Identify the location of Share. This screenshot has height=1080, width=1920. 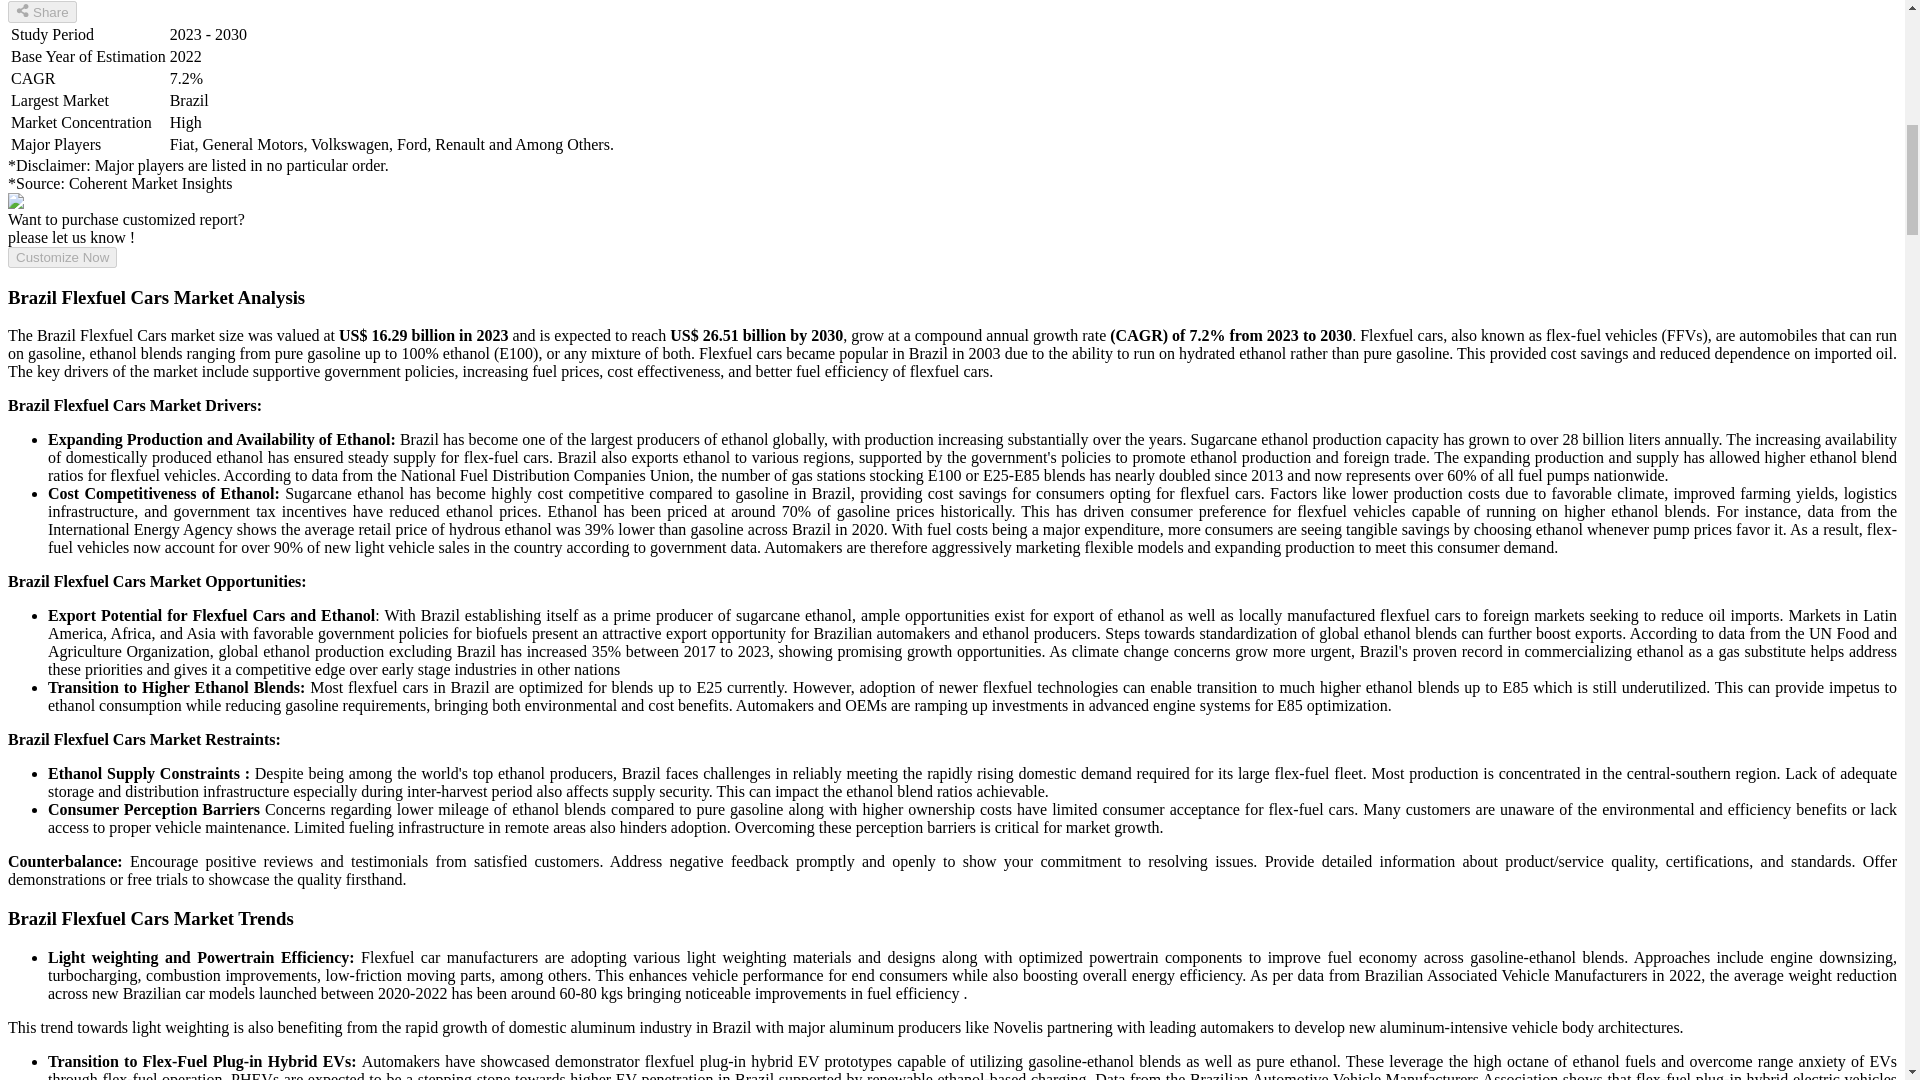
(42, 12).